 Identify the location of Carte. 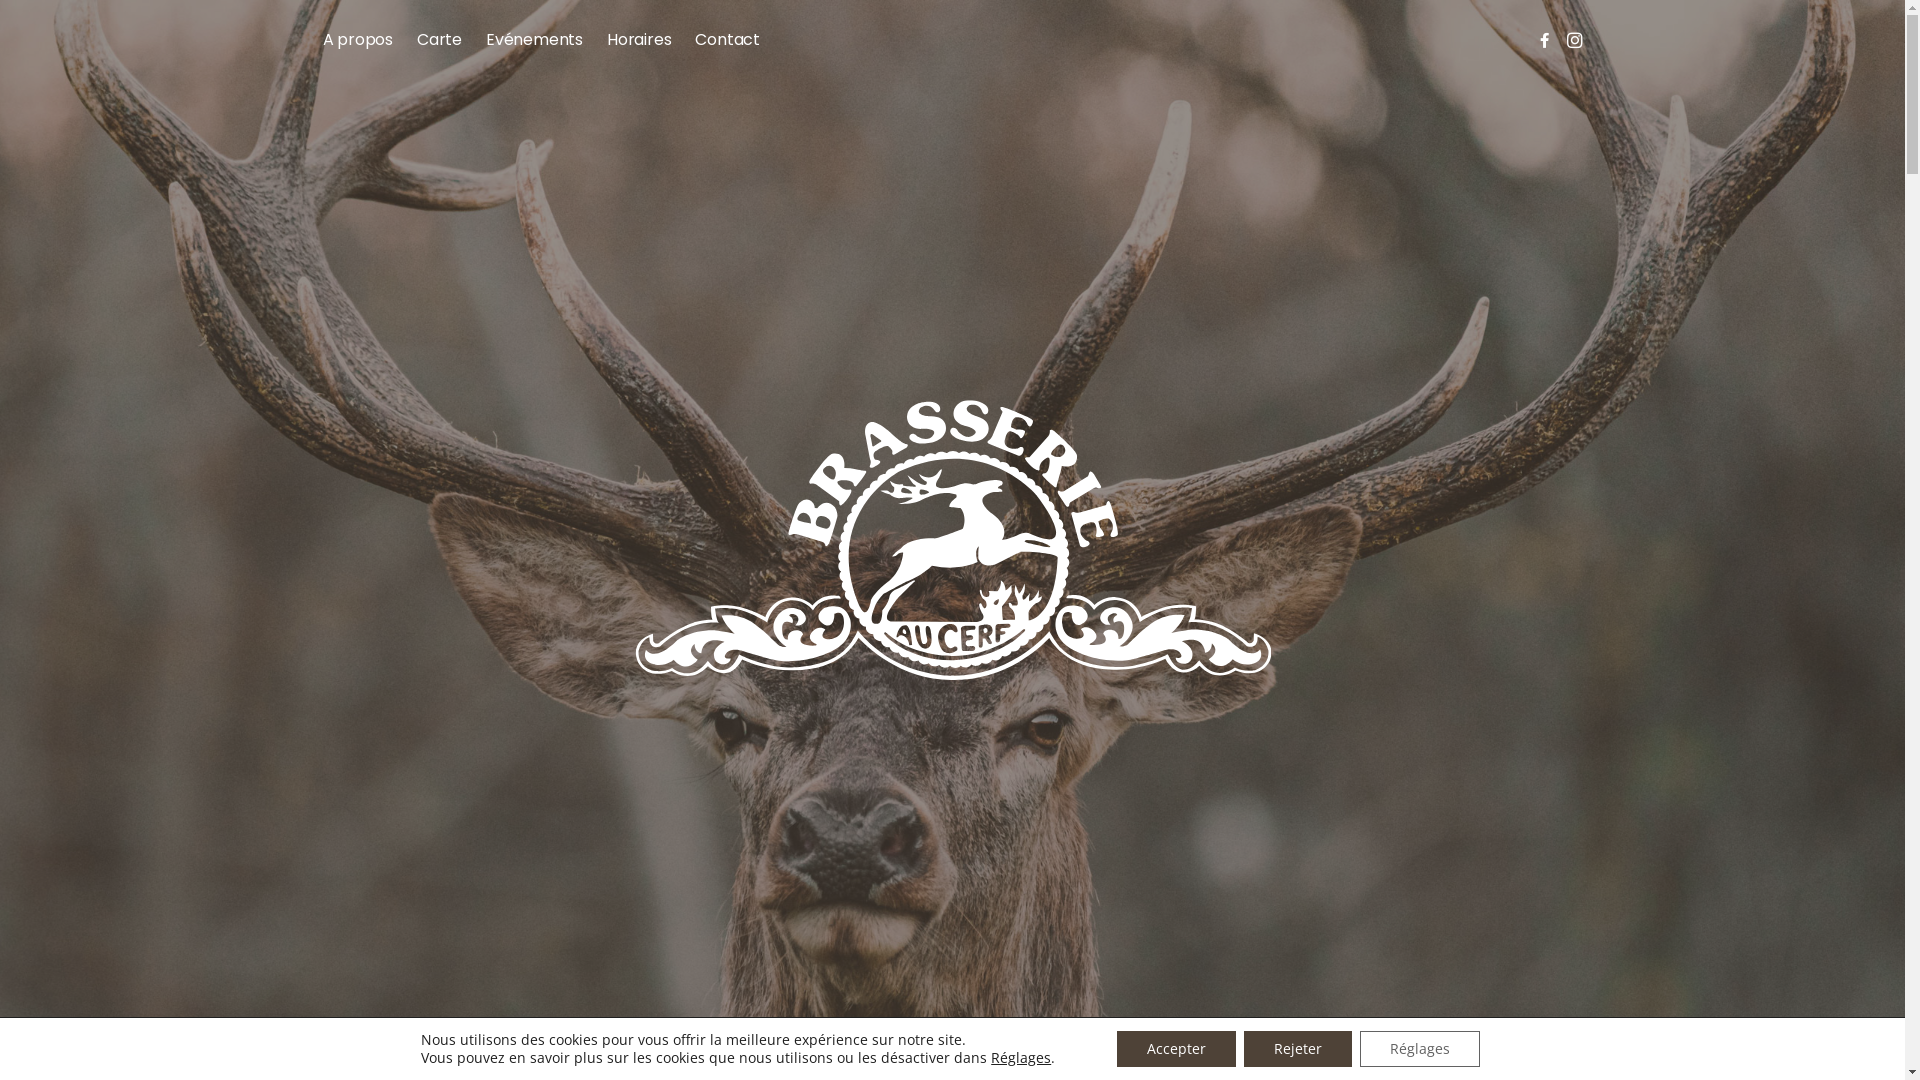
(440, 40).